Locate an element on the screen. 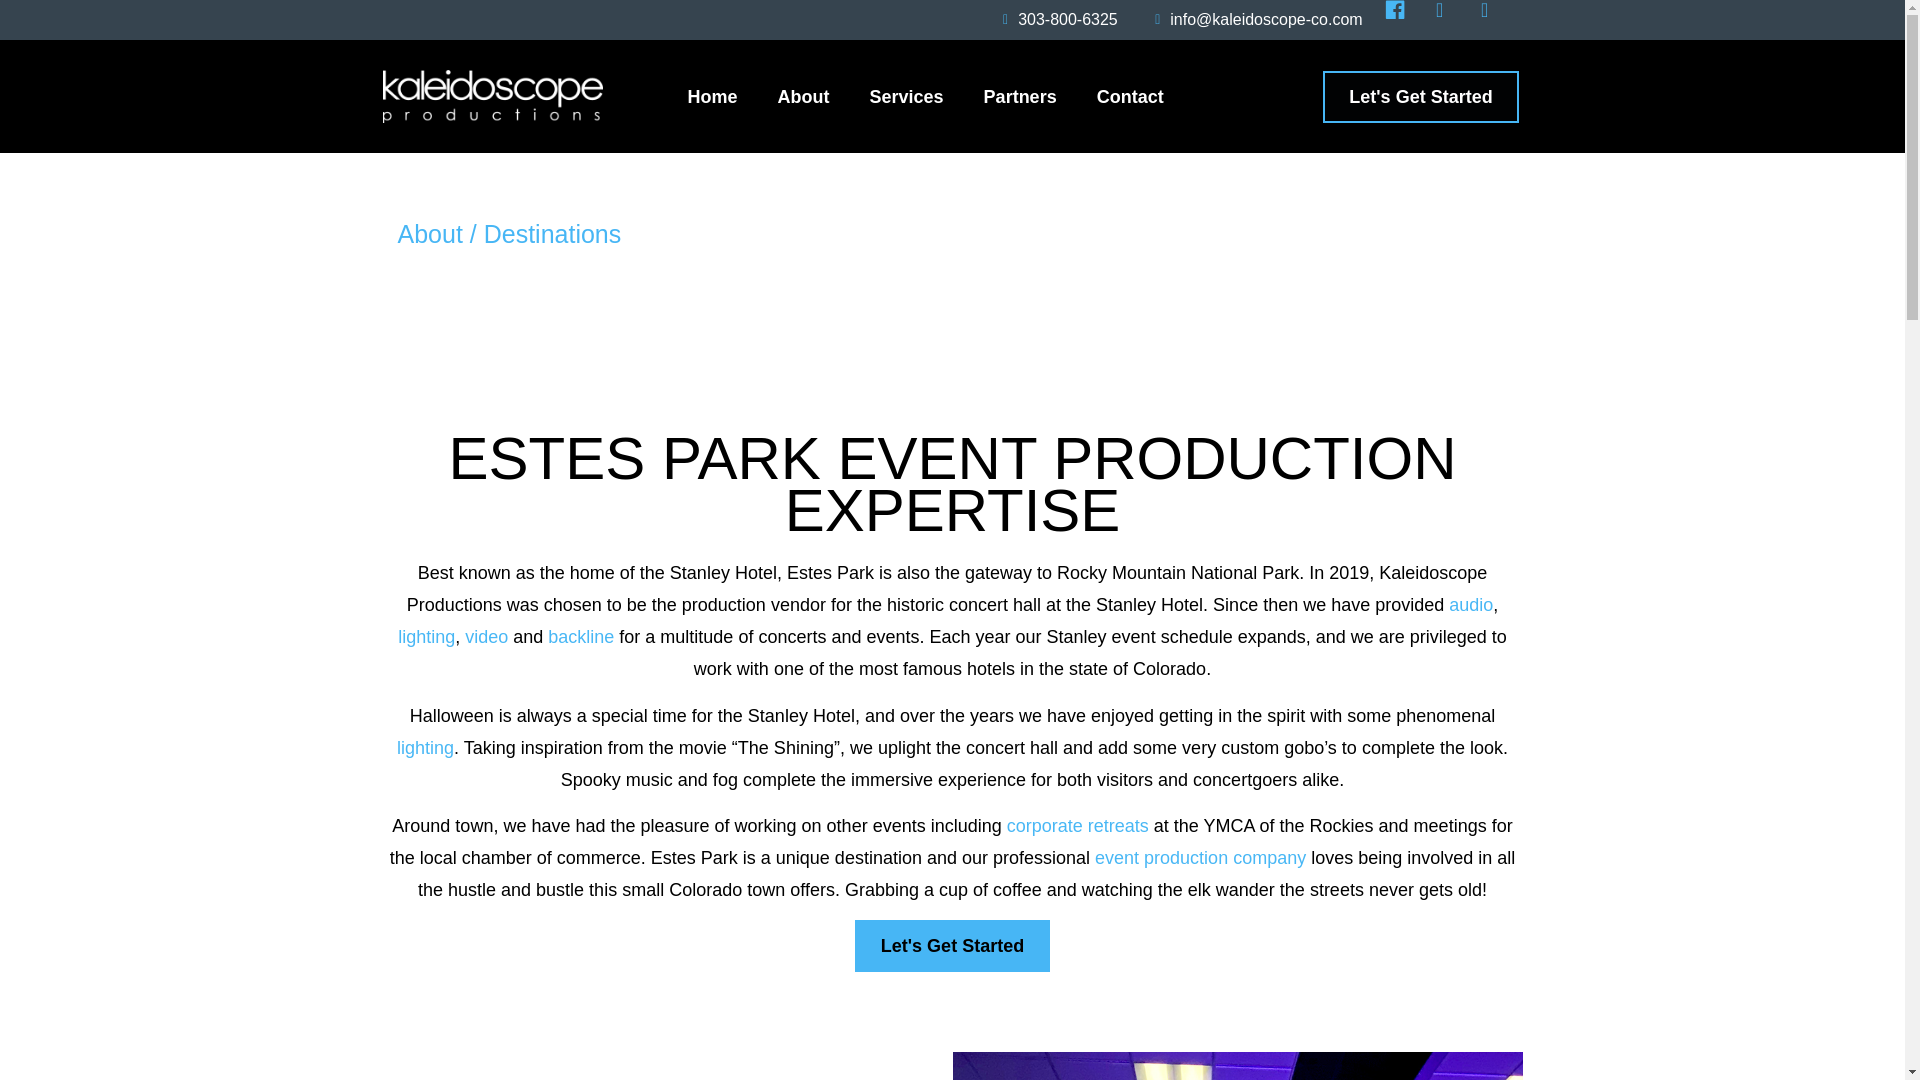 The height and width of the screenshot is (1080, 1920). About is located at coordinates (804, 96).